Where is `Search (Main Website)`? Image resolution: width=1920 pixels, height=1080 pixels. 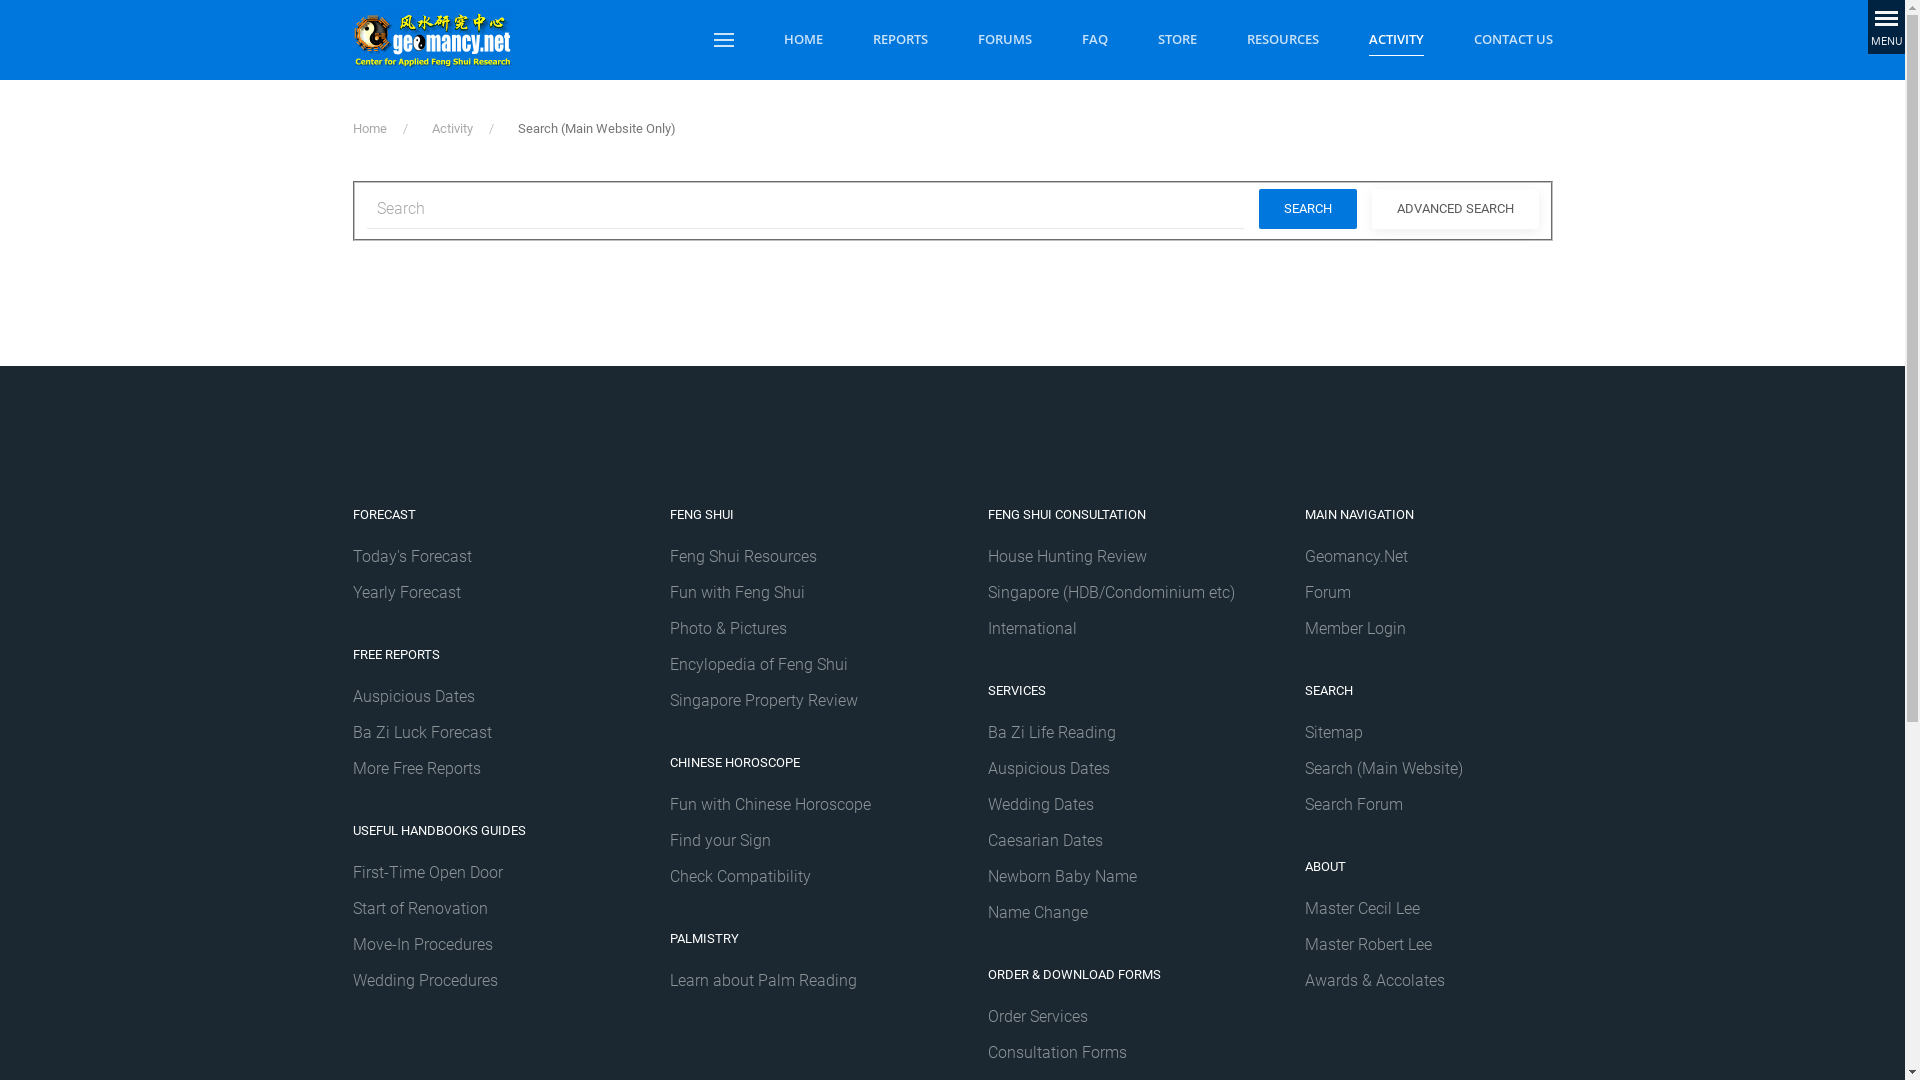 Search (Main Website) is located at coordinates (1429, 769).